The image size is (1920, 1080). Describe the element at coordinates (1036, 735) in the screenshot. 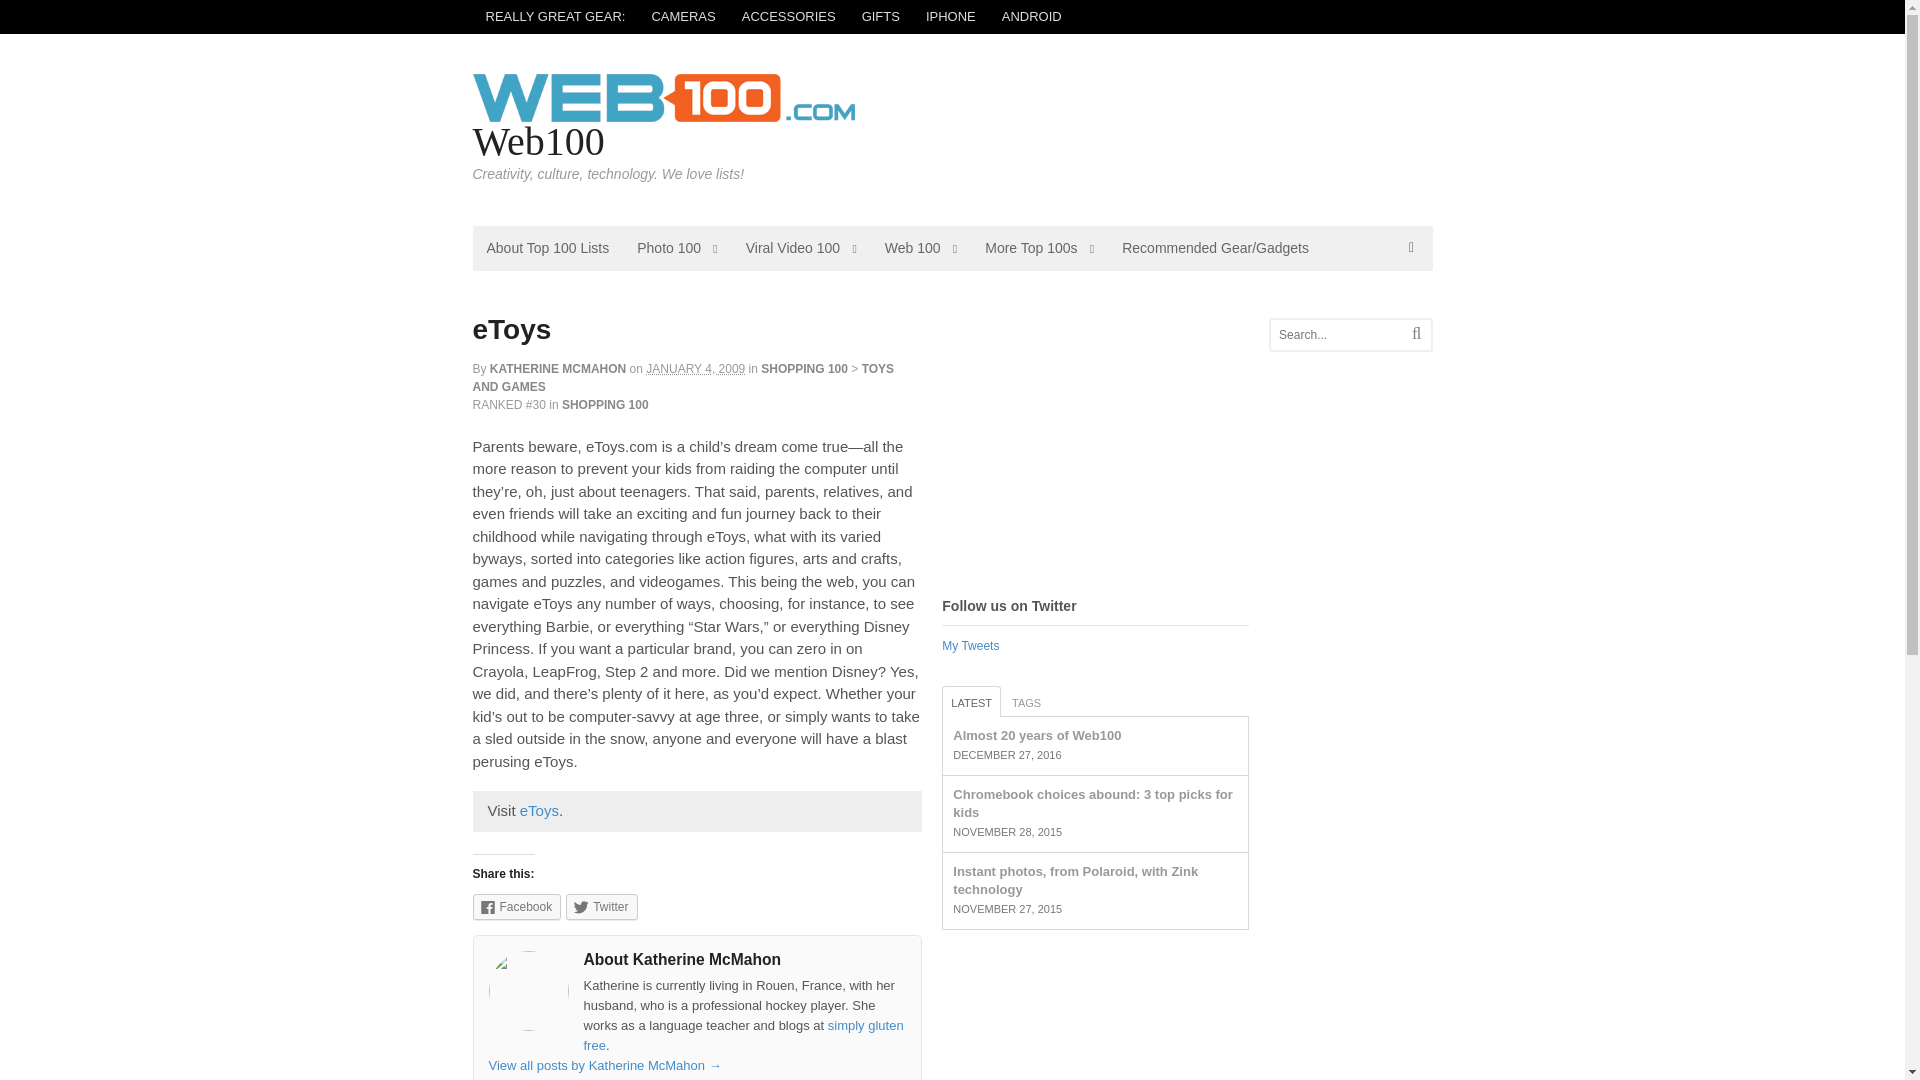

I see `Almost 20 years of Web100` at that location.